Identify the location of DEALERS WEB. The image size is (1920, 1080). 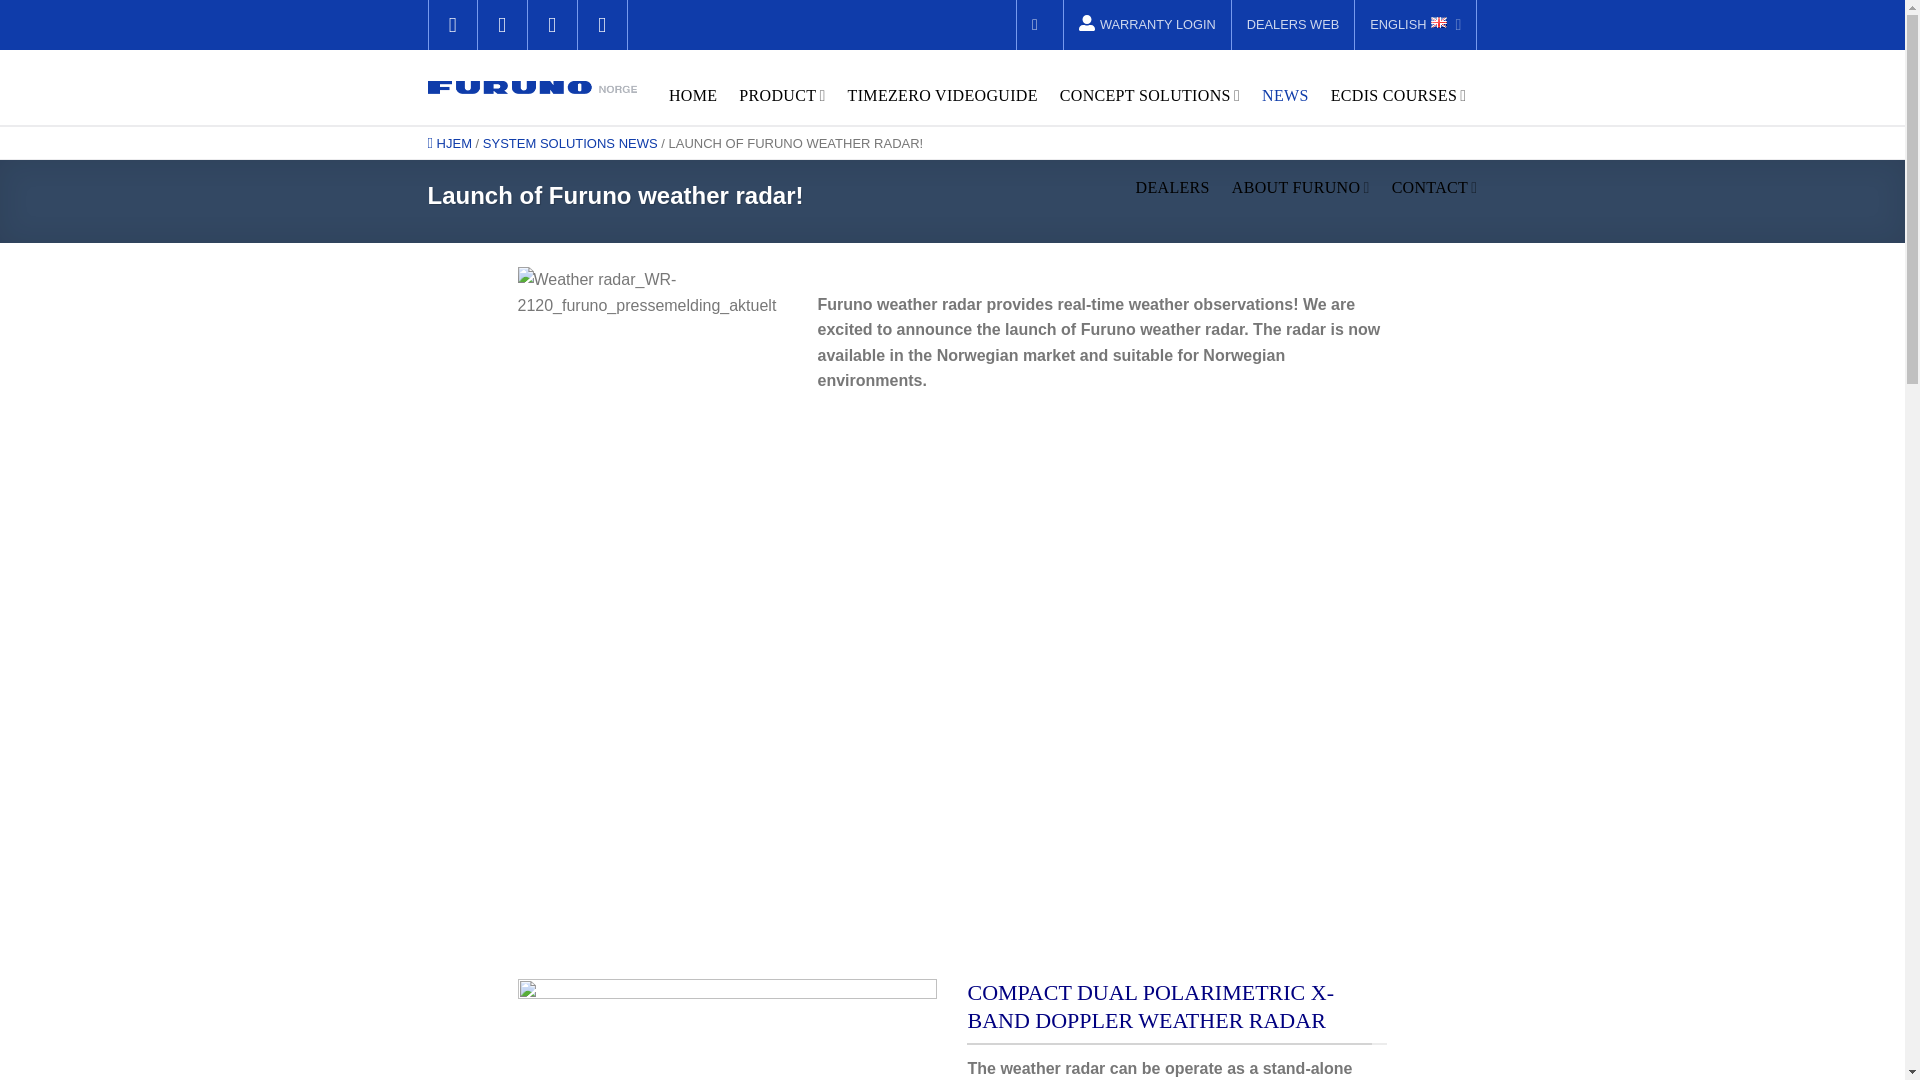
(1292, 24).